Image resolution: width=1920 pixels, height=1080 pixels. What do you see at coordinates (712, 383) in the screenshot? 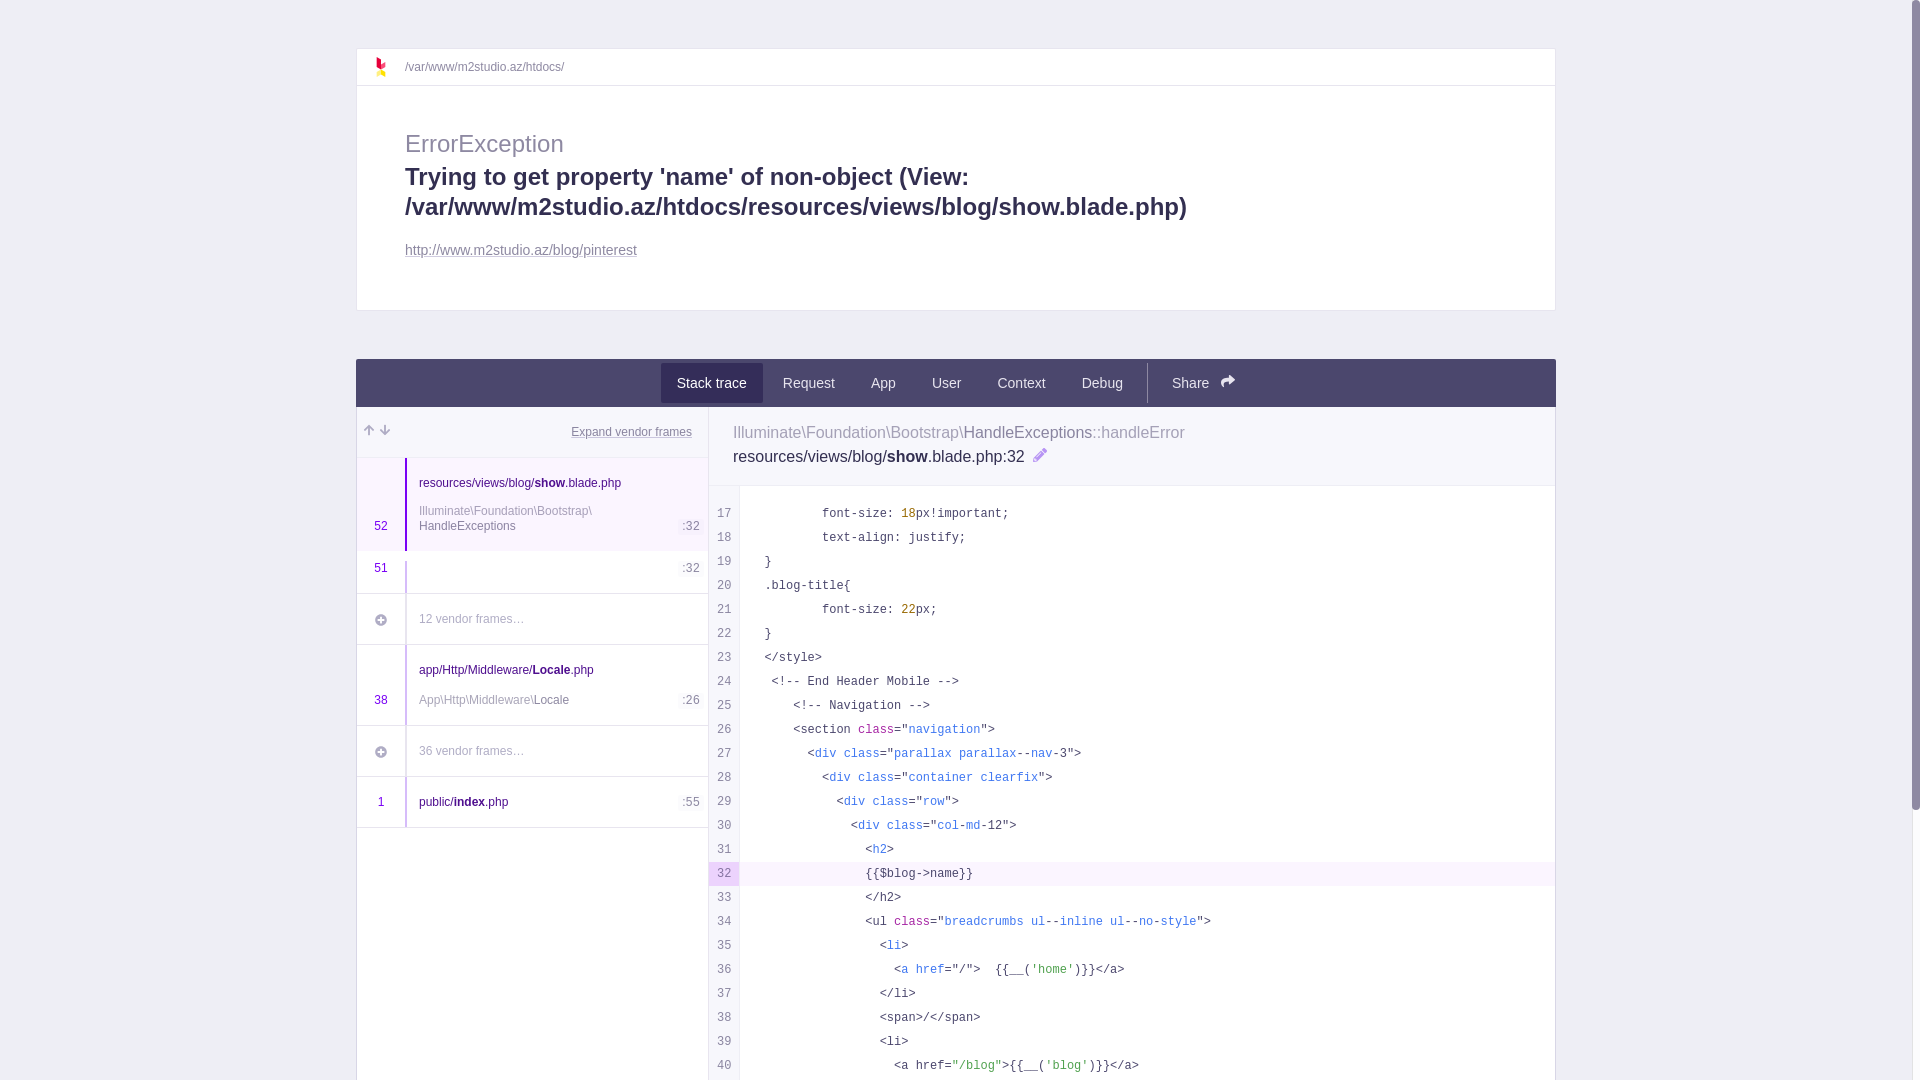
I see `Stack trace` at bounding box center [712, 383].